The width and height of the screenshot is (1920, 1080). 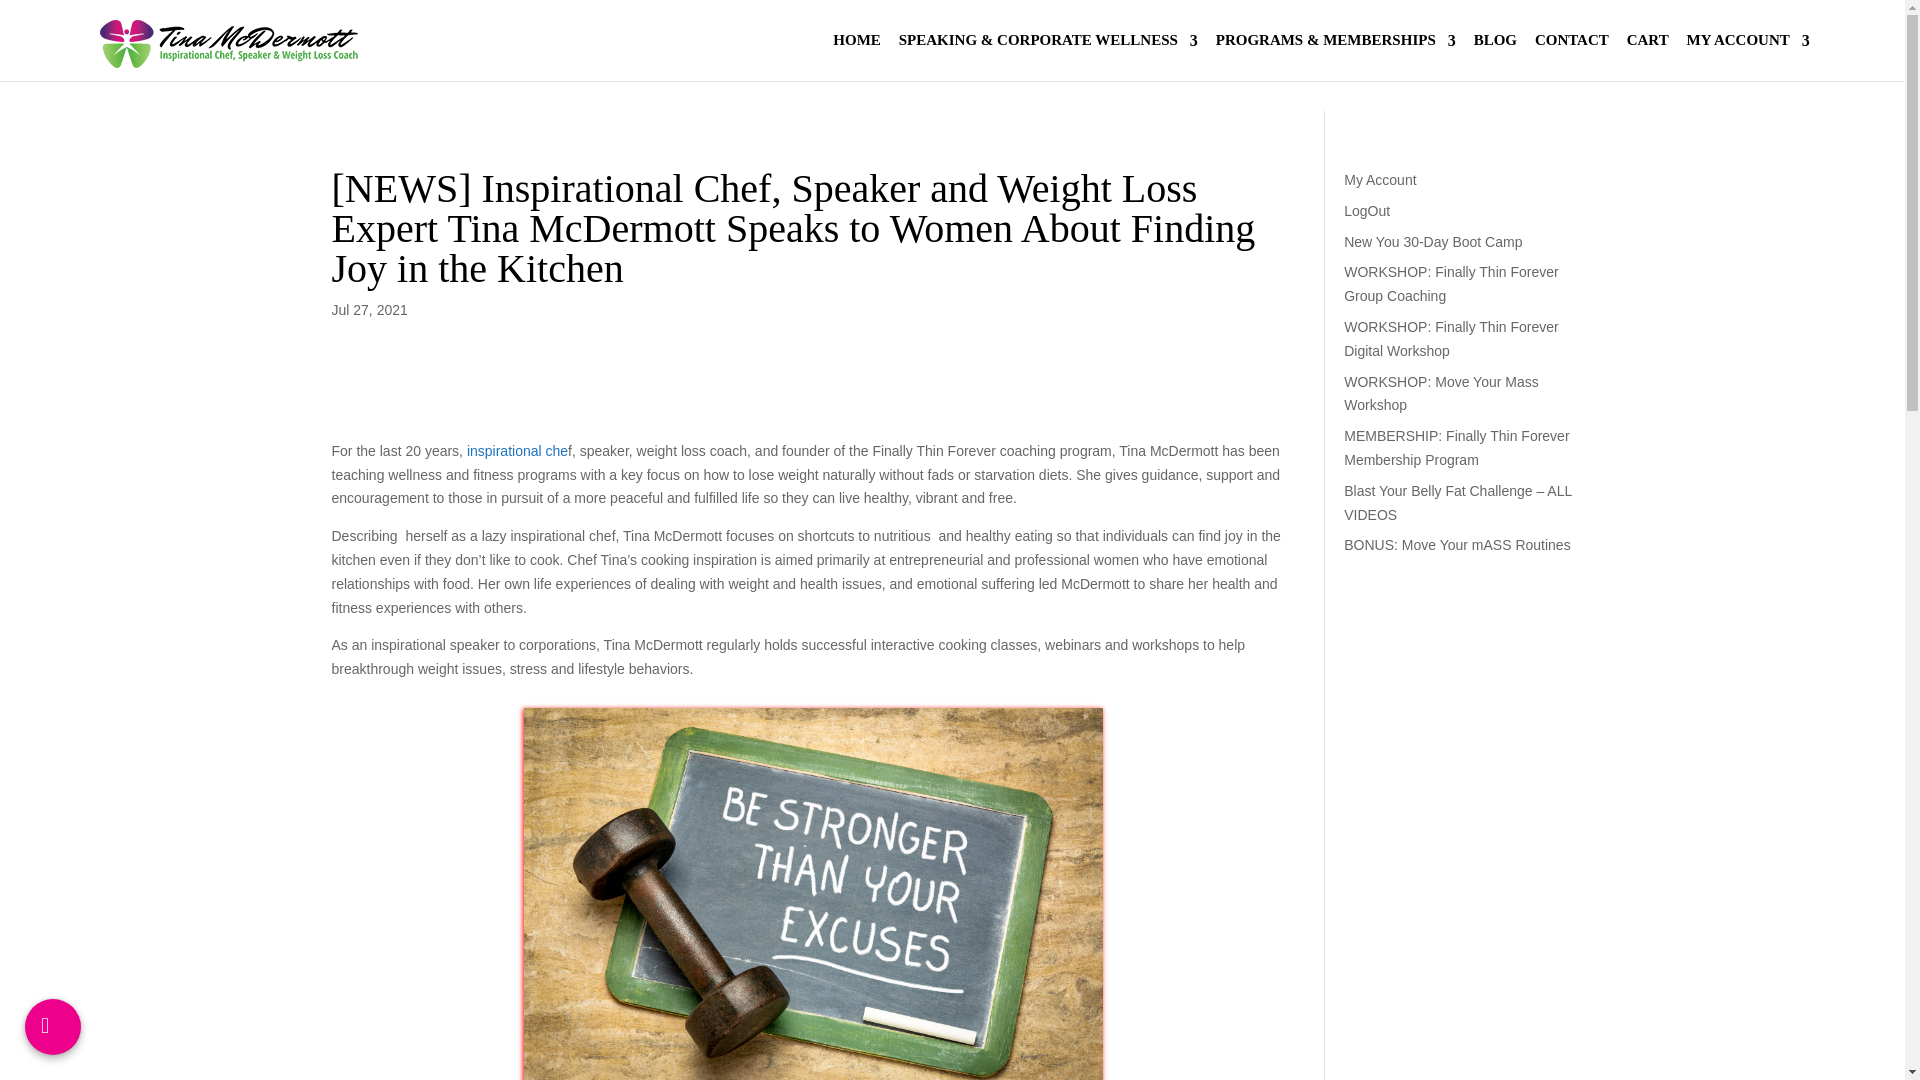 What do you see at coordinates (813, 894) in the screenshot?
I see `excuses` at bounding box center [813, 894].